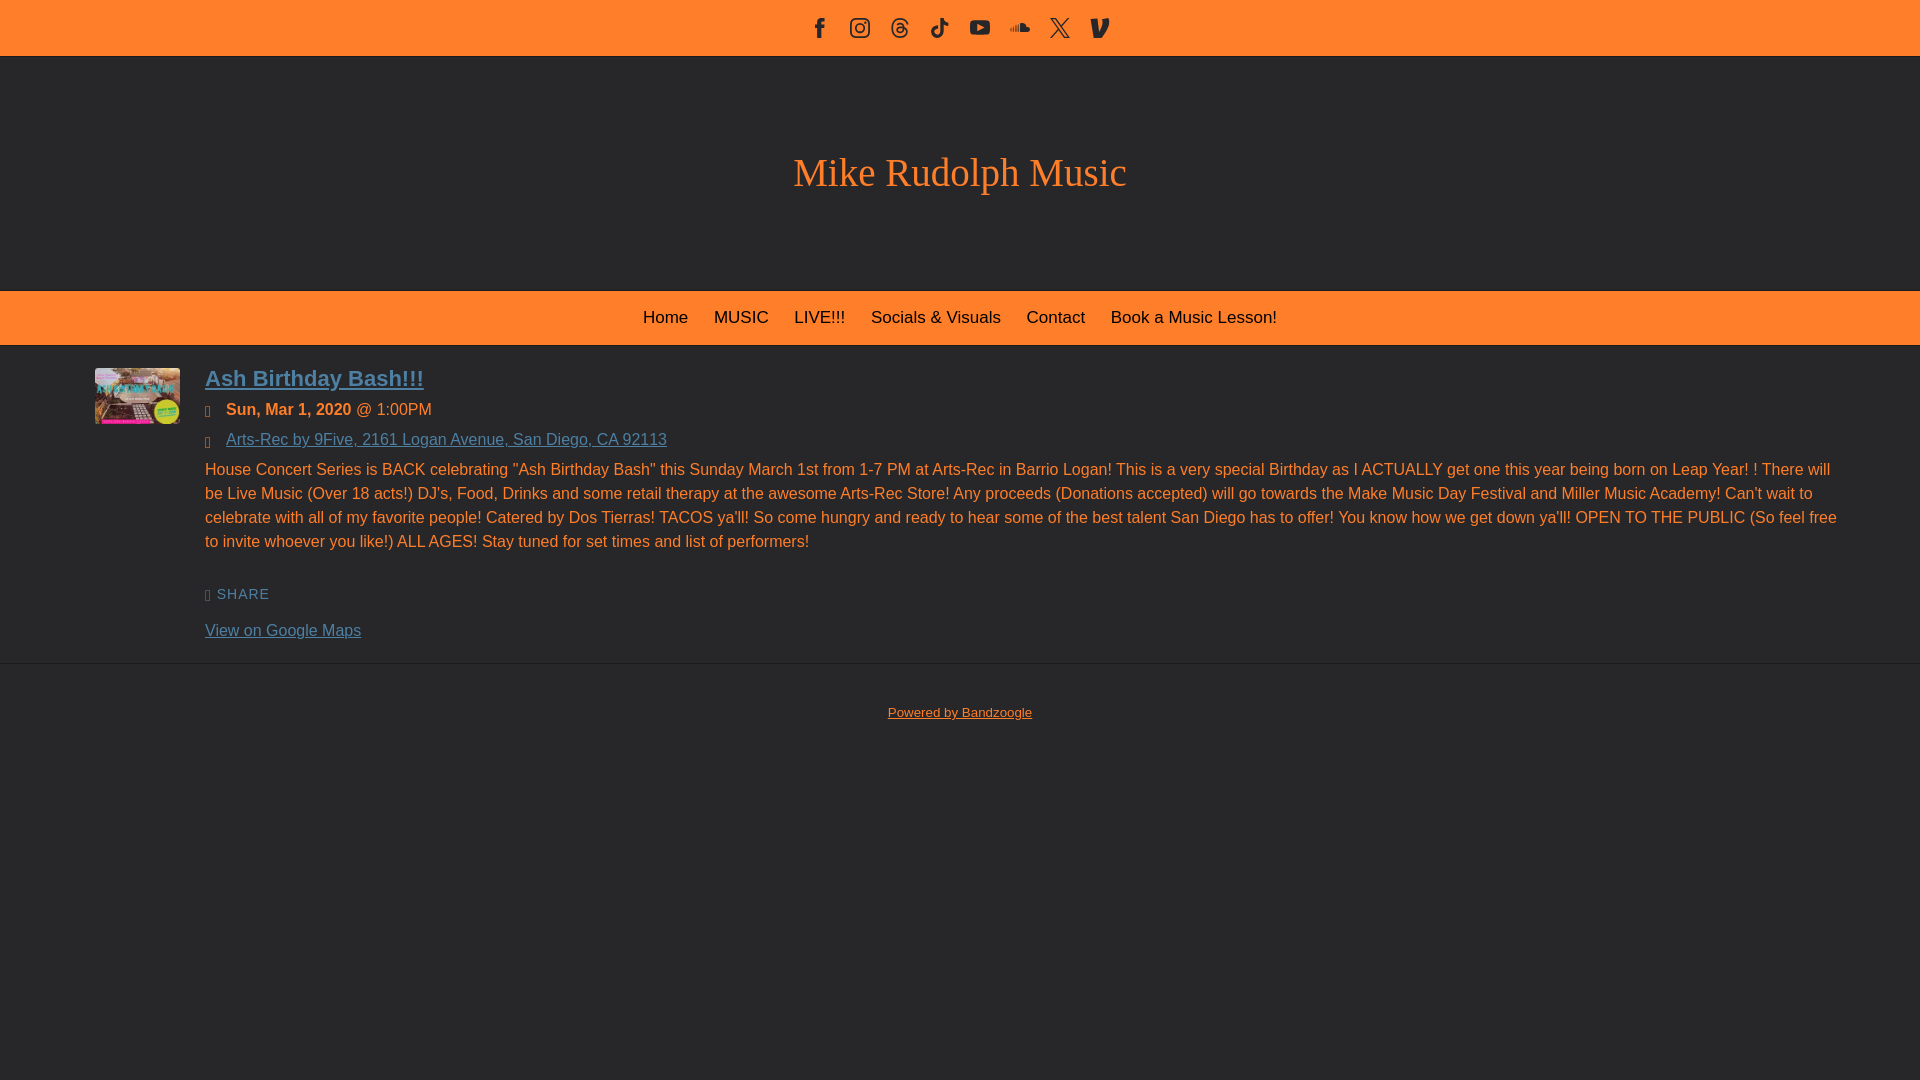 This screenshot has width=1920, height=1080. Describe the element at coordinates (819, 317) in the screenshot. I see `LIVE!!!` at that location.